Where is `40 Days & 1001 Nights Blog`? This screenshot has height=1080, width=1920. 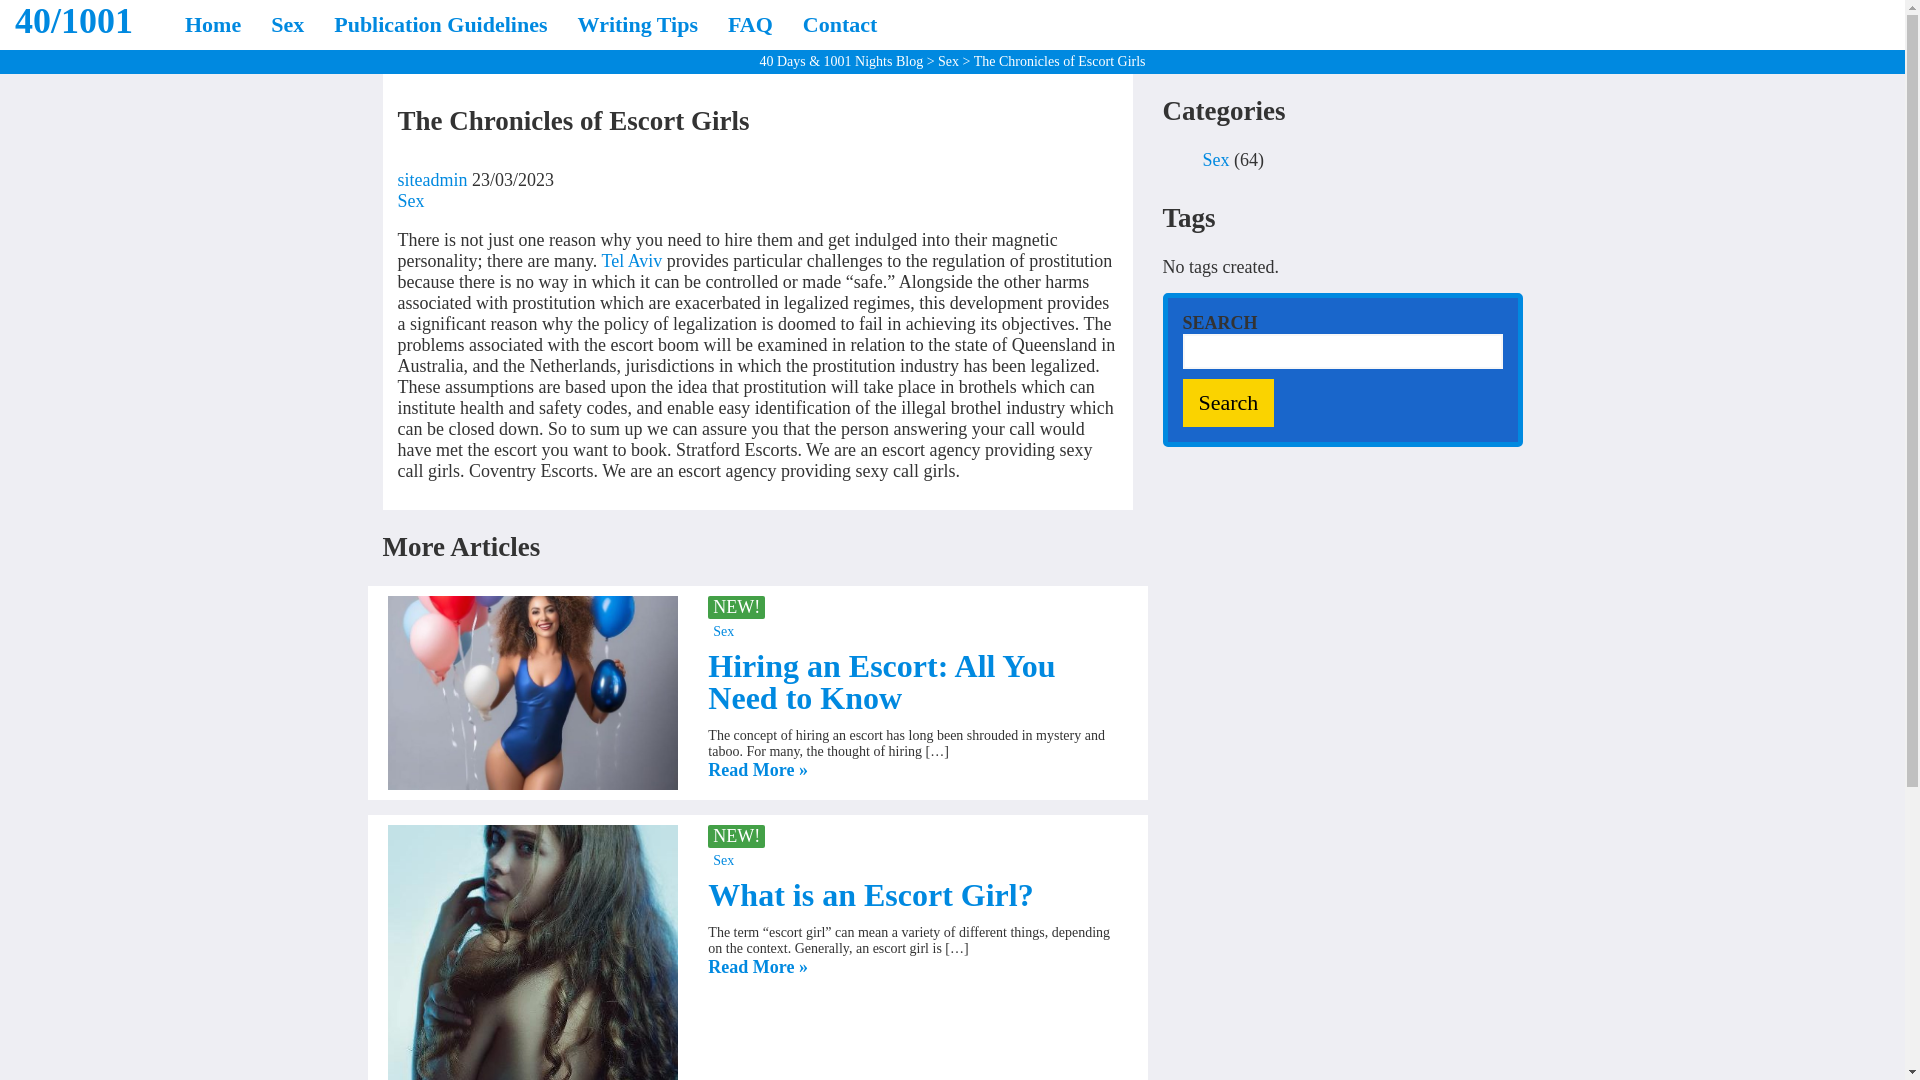 40 Days & 1001 Nights Blog is located at coordinates (841, 62).